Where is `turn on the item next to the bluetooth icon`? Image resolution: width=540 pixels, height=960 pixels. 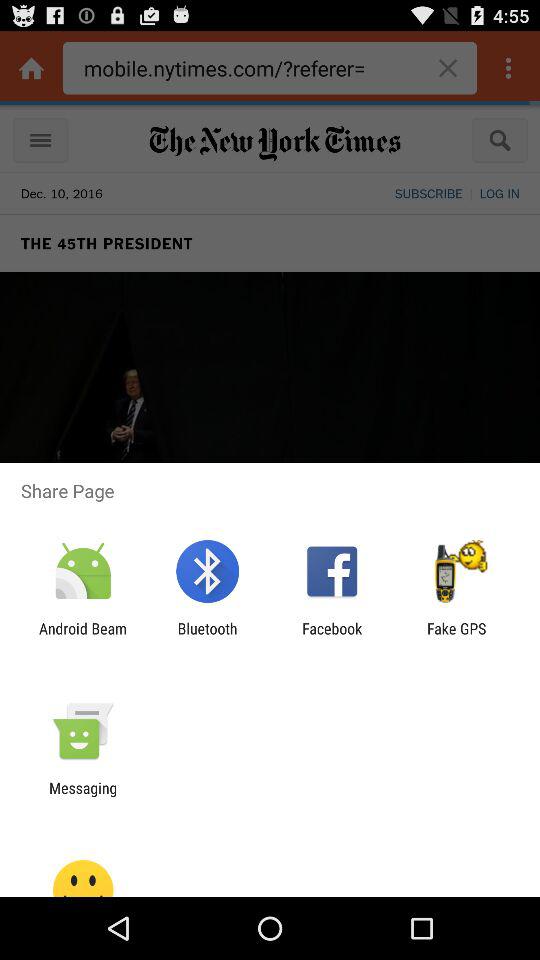
turn on the item next to the bluetooth icon is located at coordinates (83, 637).